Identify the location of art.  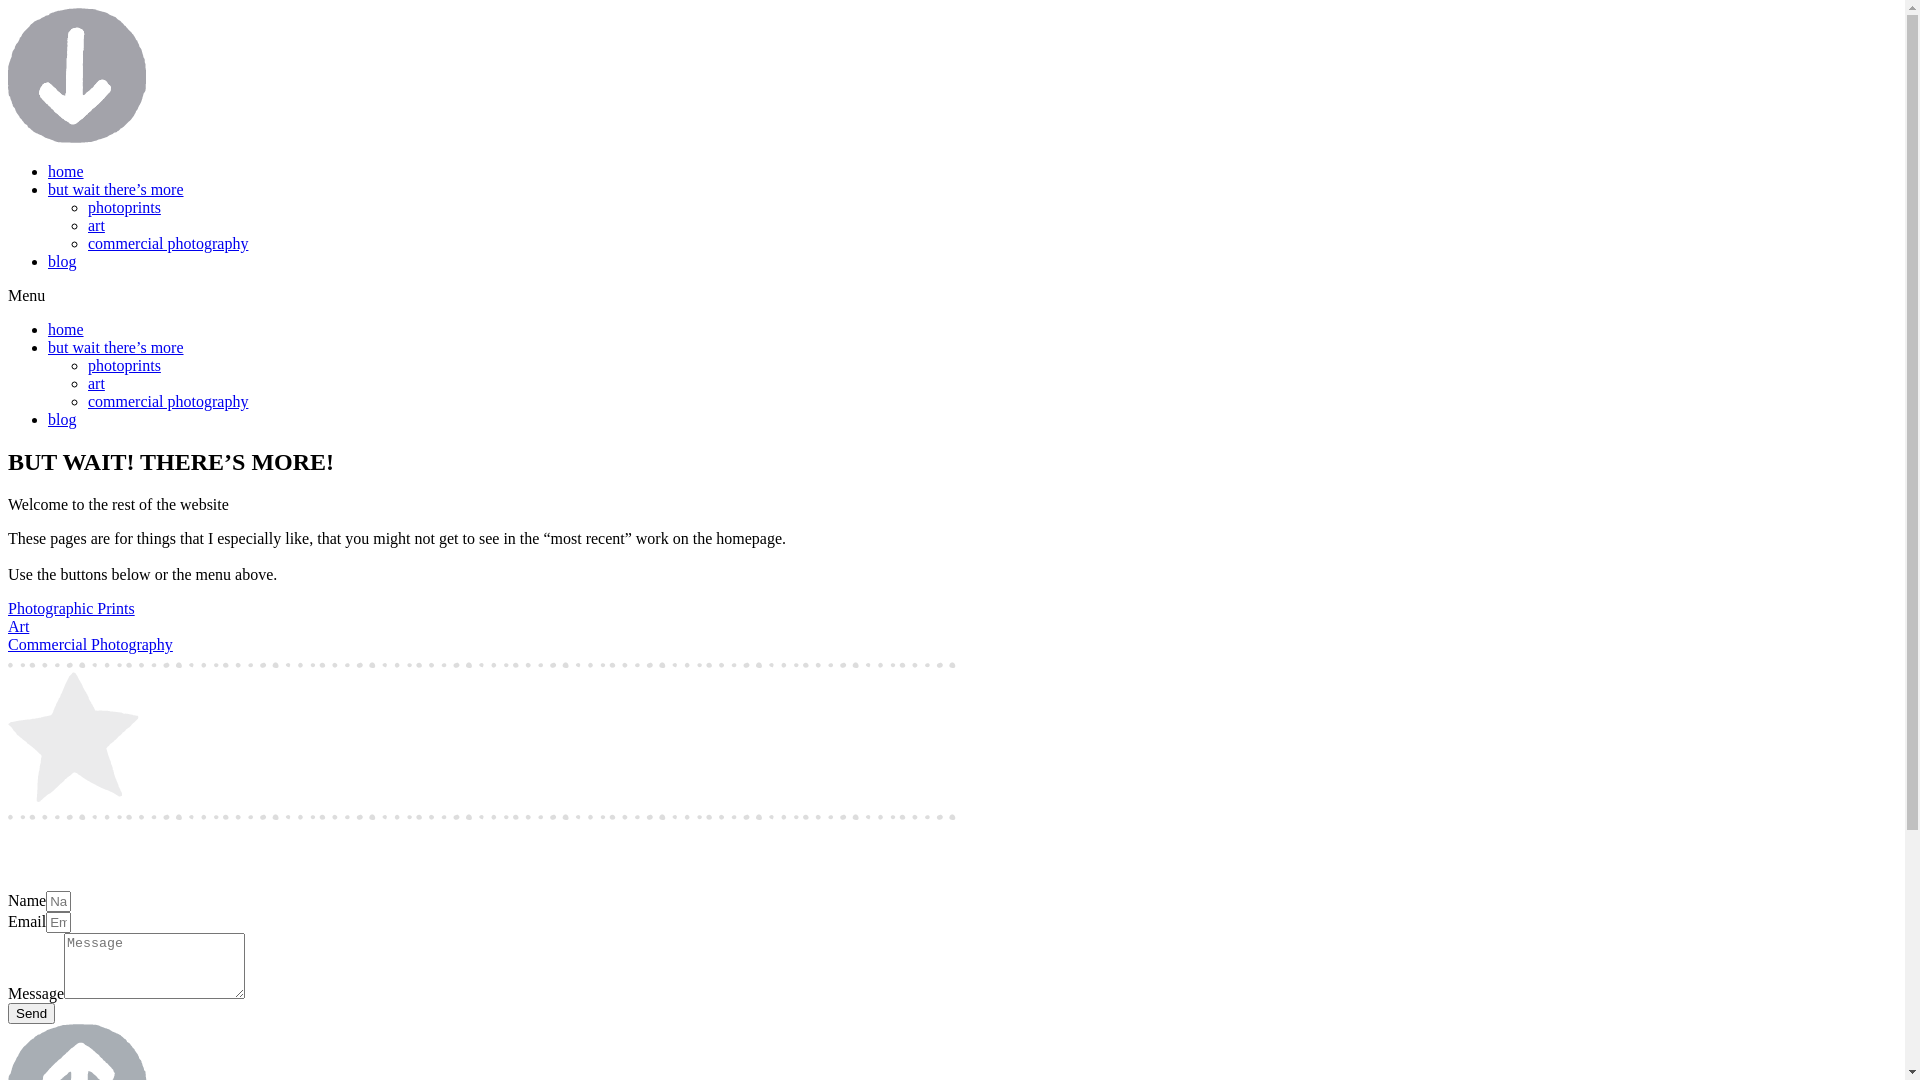
(96, 226).